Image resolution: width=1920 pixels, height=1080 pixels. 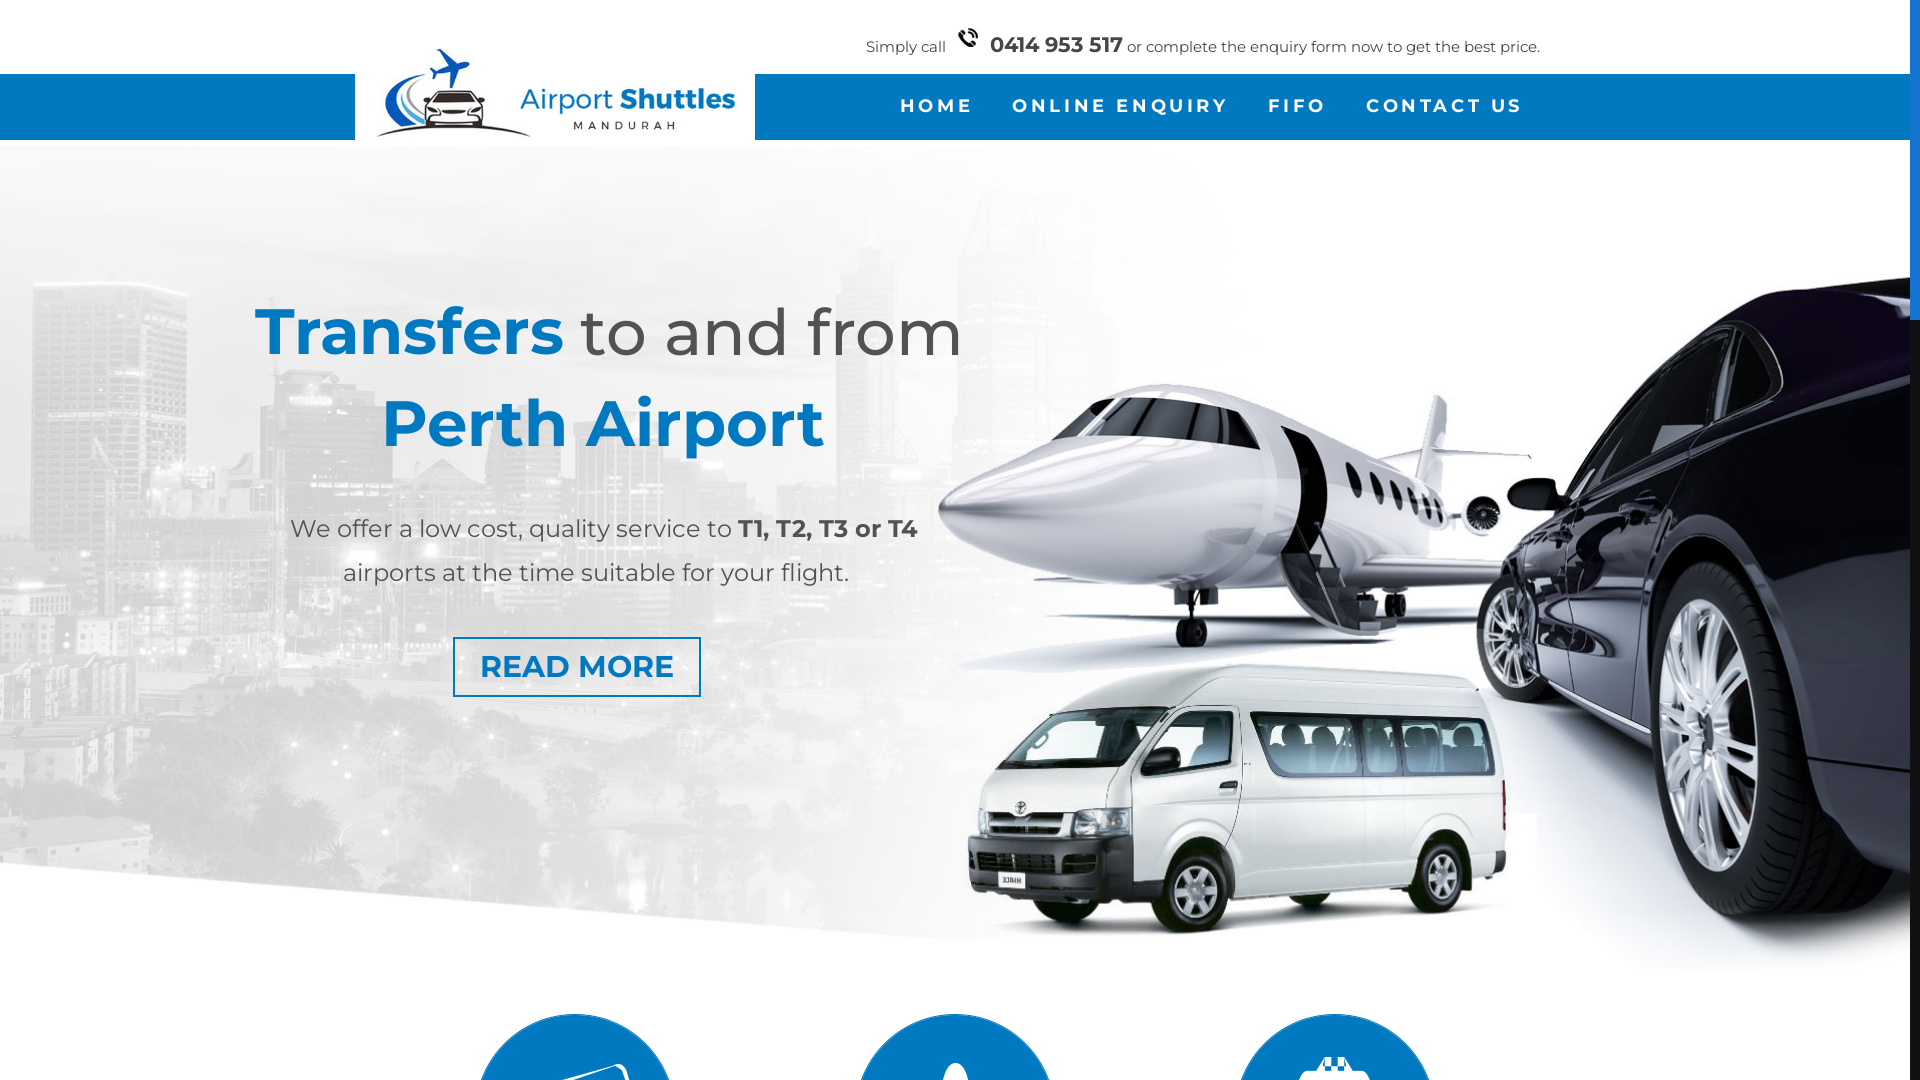 What do you see at coordinates (1120, 106) in the screenshot?
I see `ONLINE ENQUIRY` at bounding box center [1120, 106].